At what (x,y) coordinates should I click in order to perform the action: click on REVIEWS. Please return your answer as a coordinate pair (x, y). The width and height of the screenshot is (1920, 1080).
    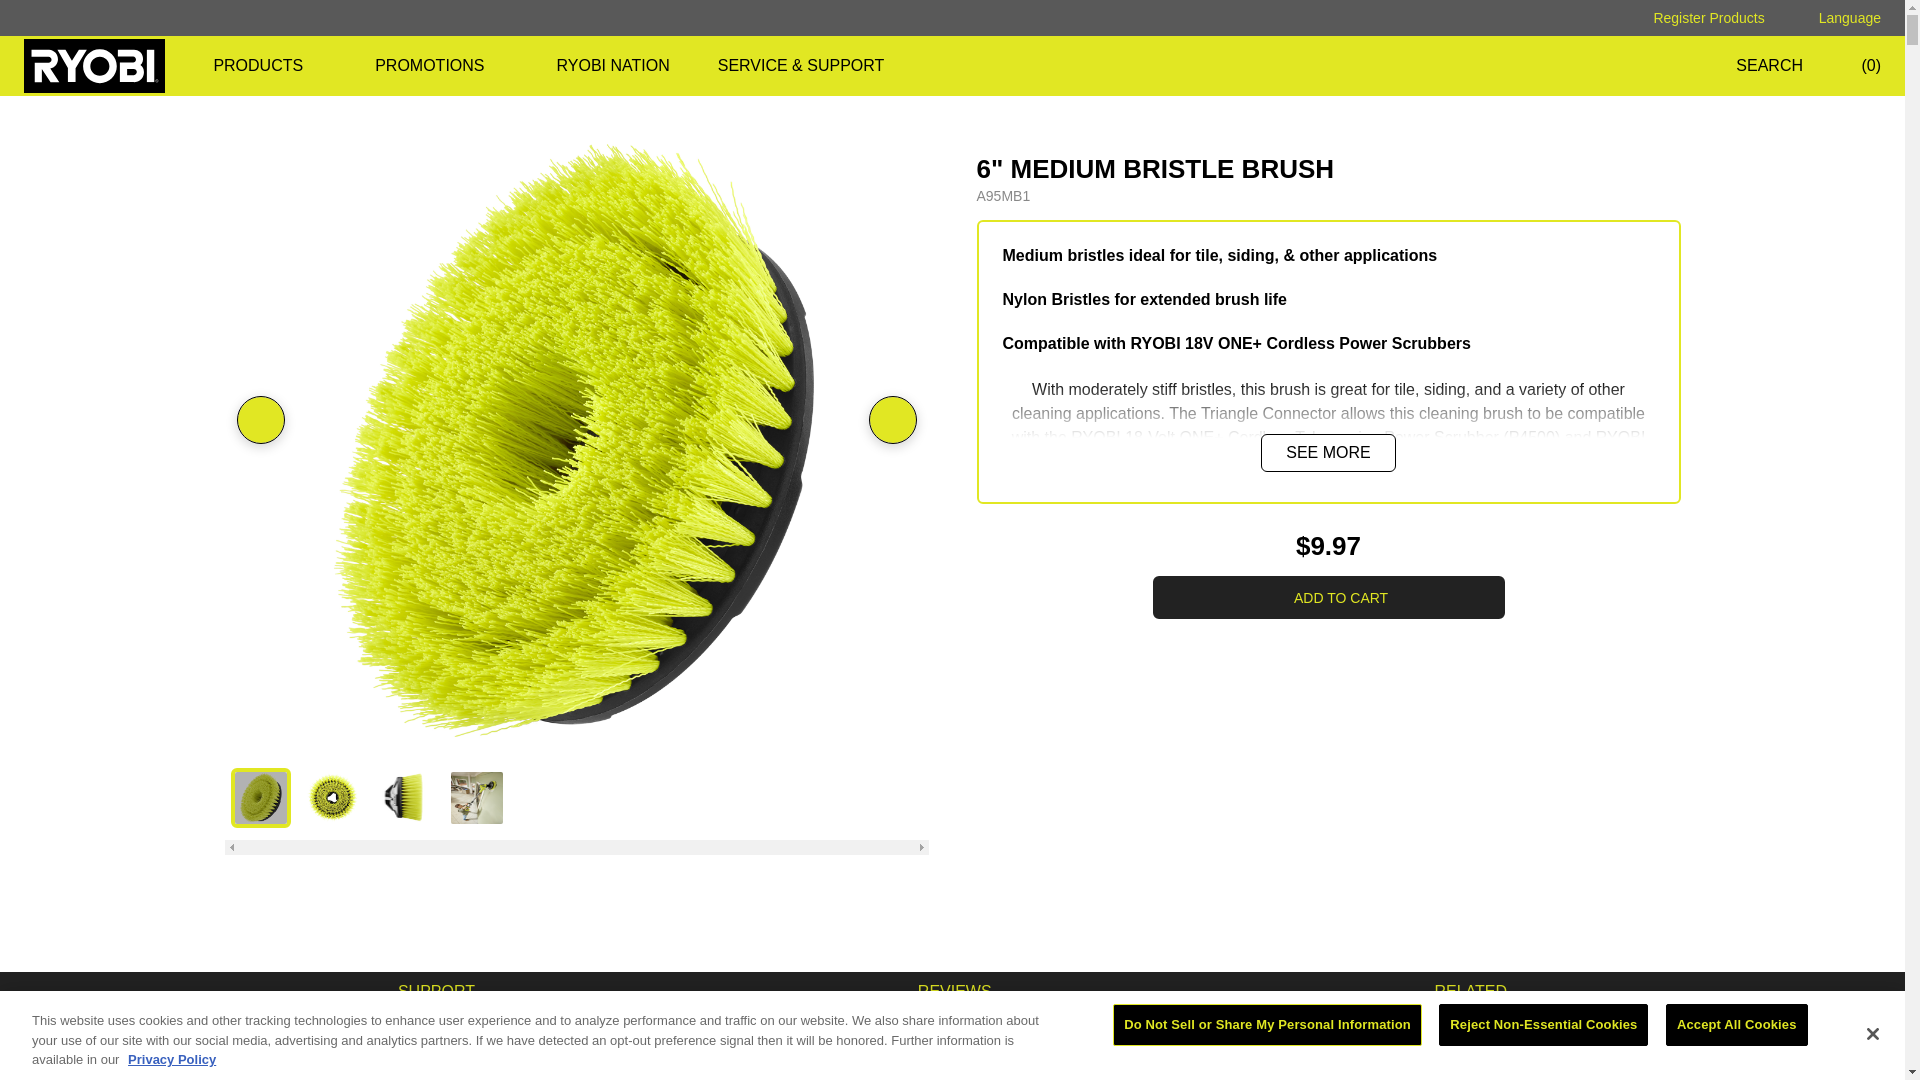
    Looking at the image, I should click on (954, 992).